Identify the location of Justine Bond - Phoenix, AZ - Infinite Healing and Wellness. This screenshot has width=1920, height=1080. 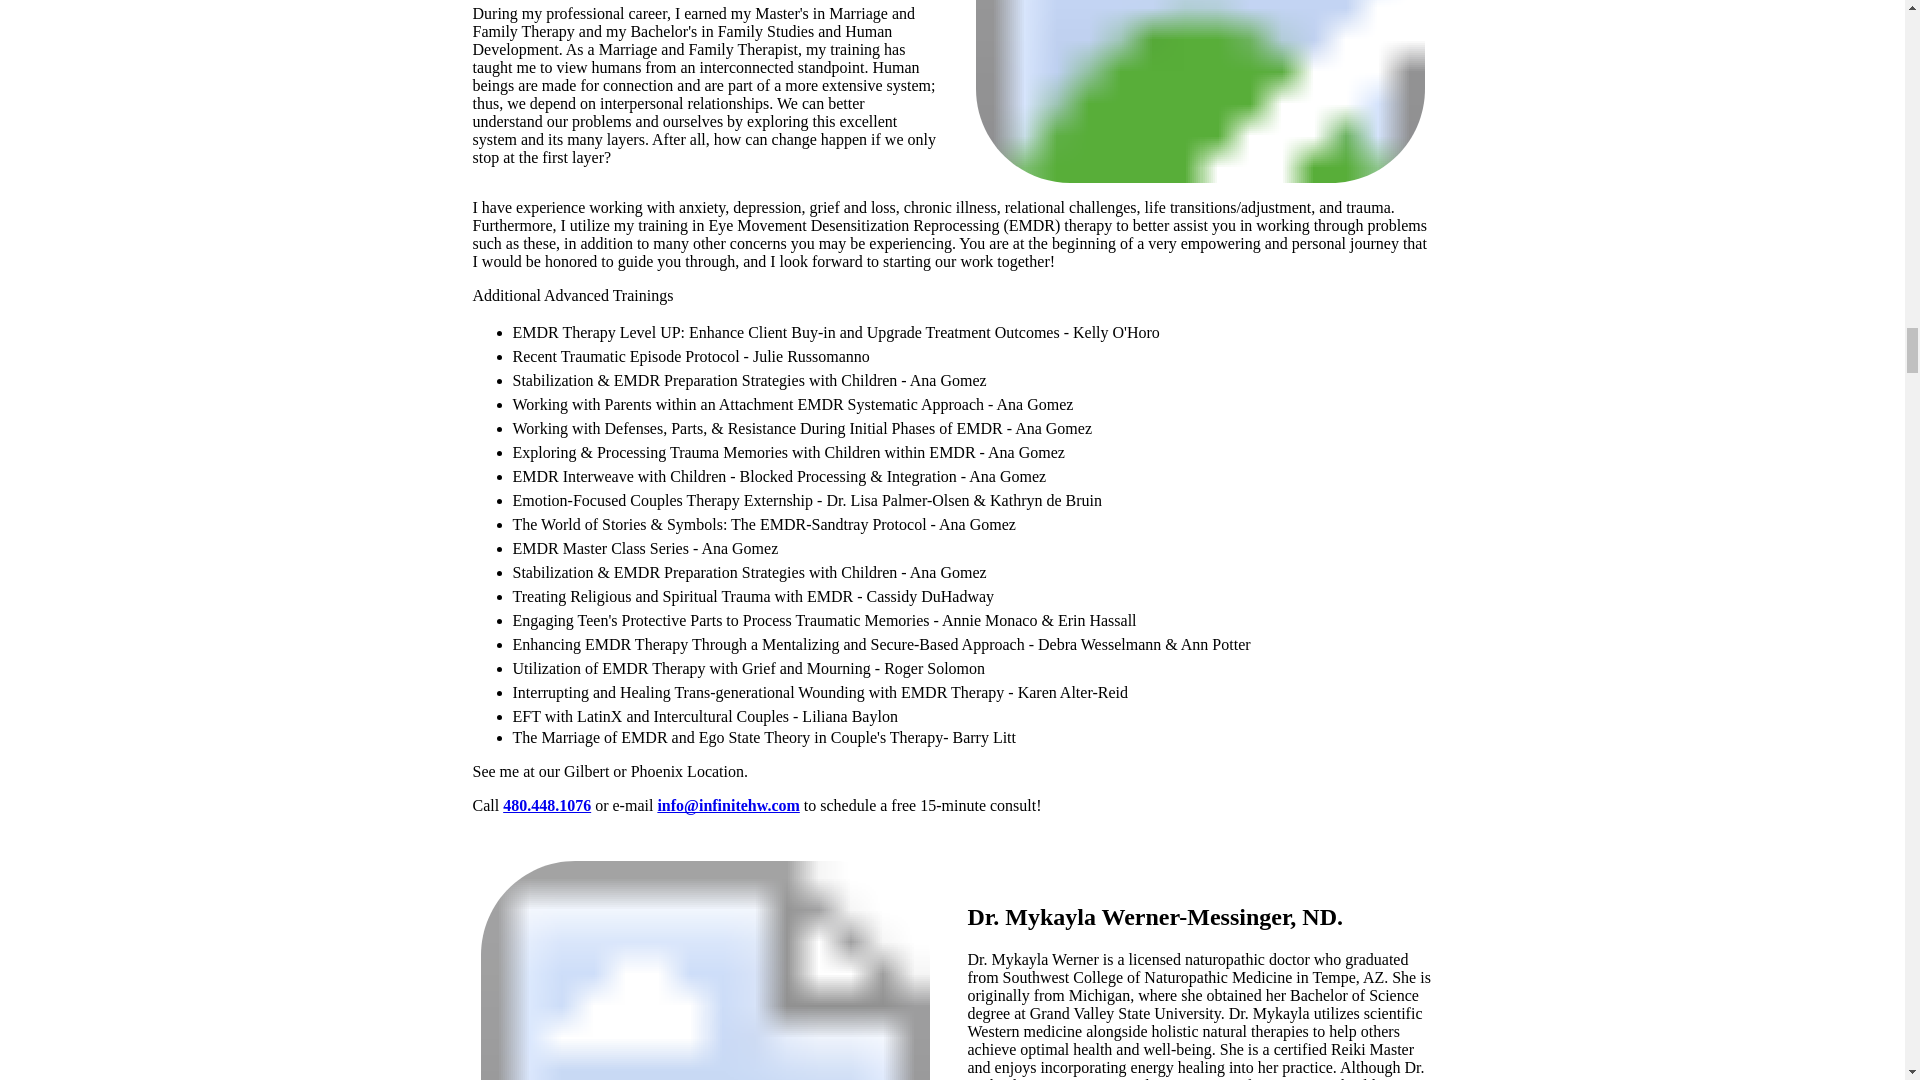
(1200, 91).